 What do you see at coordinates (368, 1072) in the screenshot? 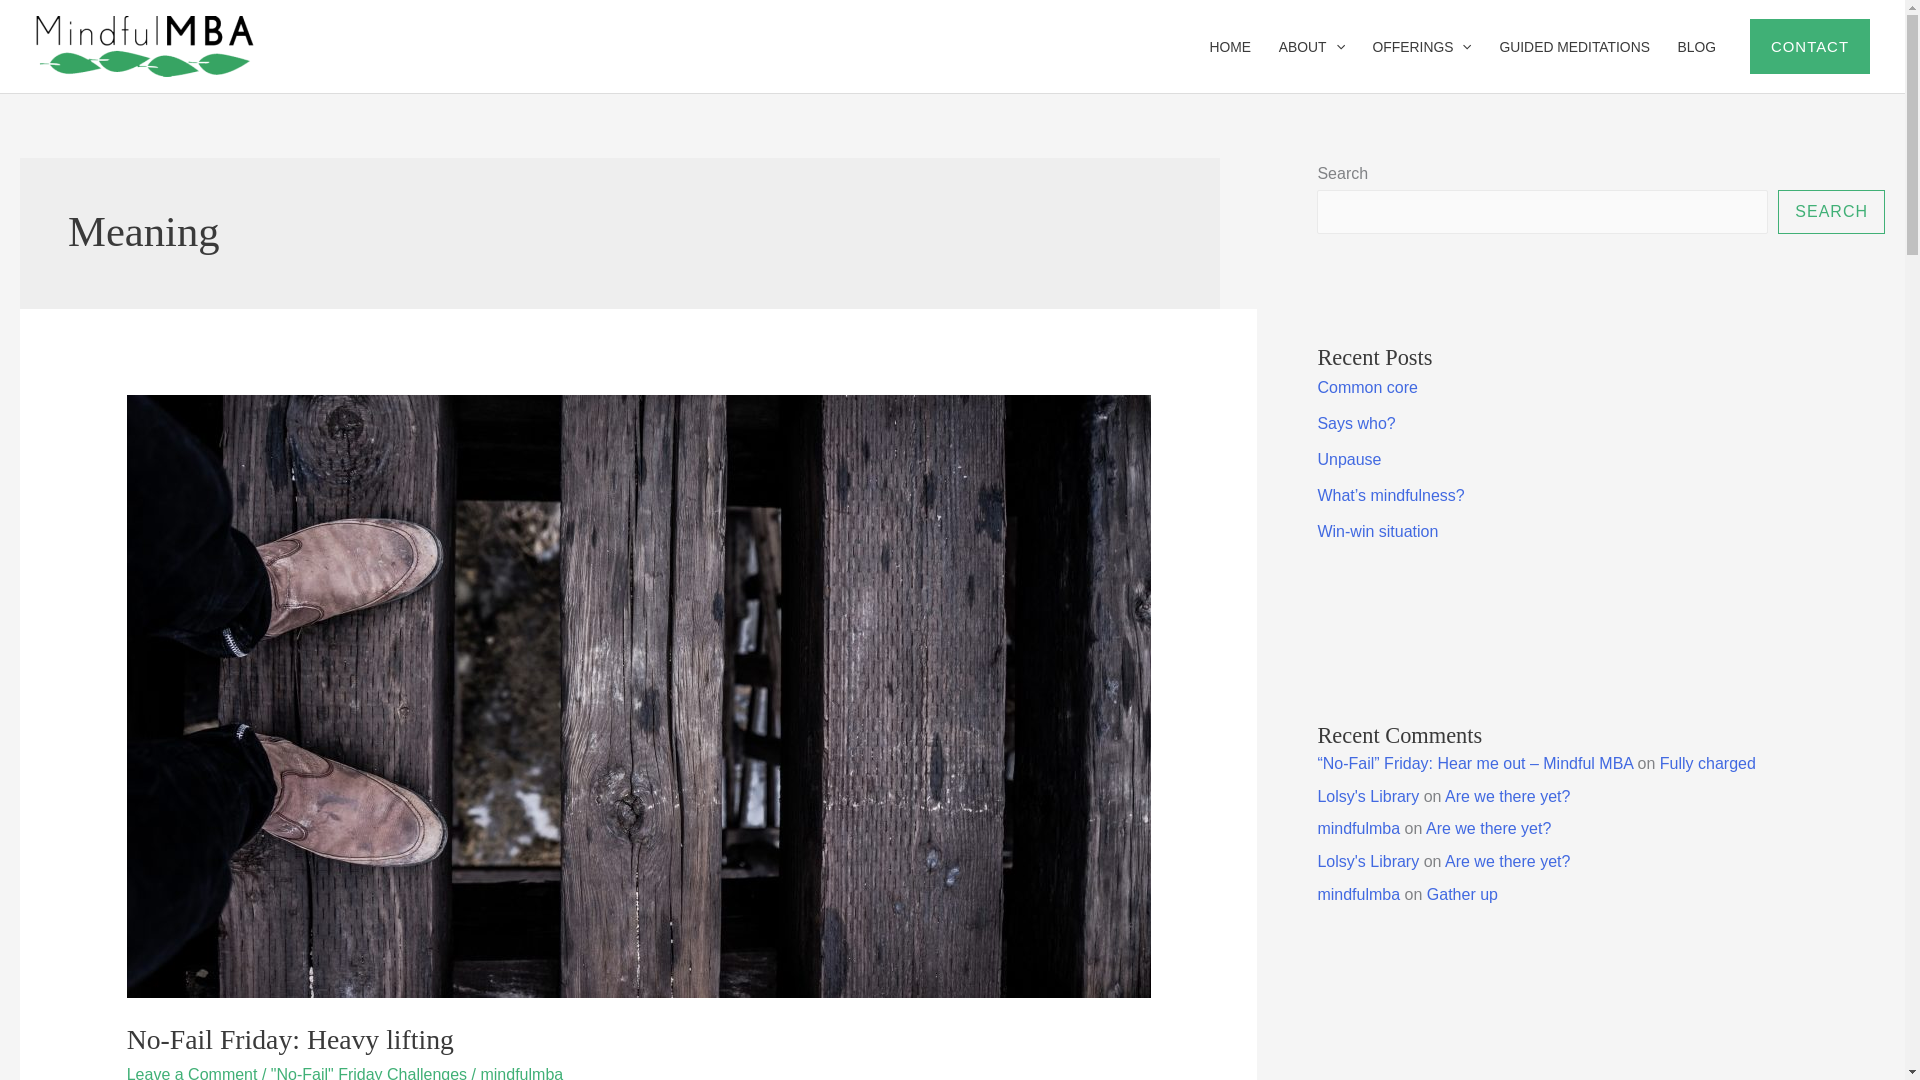
I see `"No-Fail" Friday Challenges` at bounding box center [368, 1072].